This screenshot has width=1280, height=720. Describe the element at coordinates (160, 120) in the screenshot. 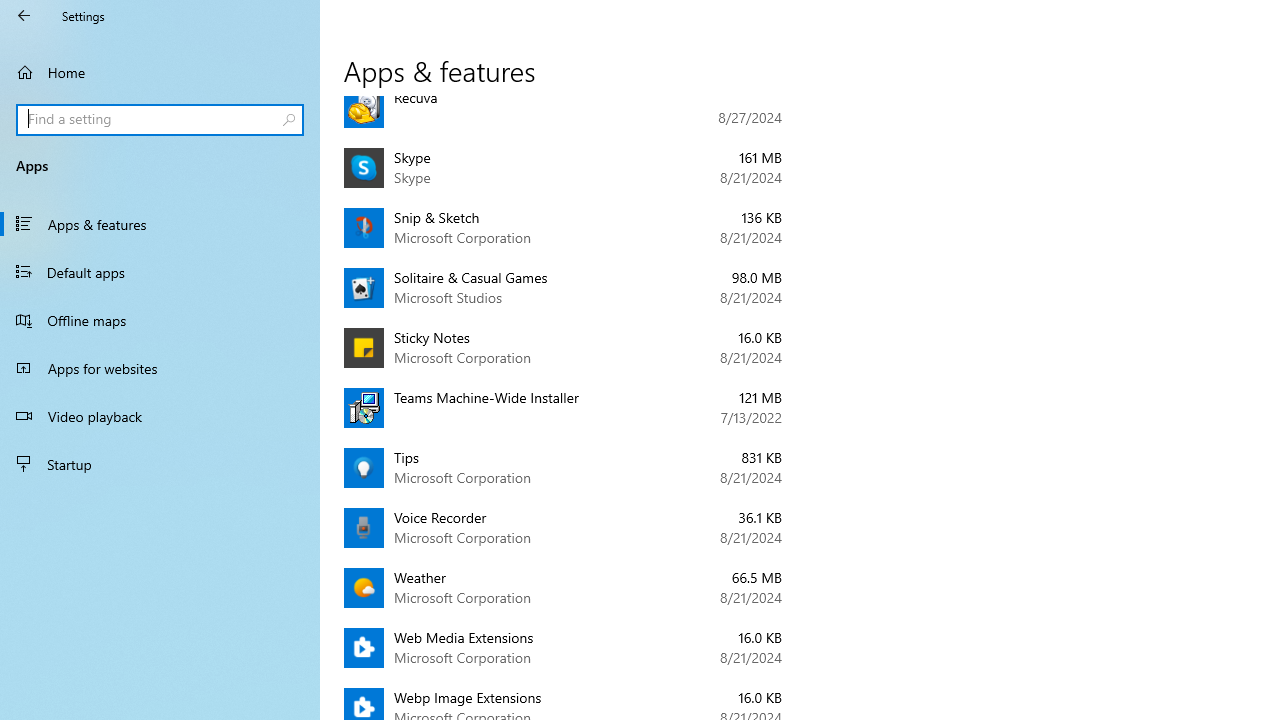

I see `Search box, Find a setting` at that location.